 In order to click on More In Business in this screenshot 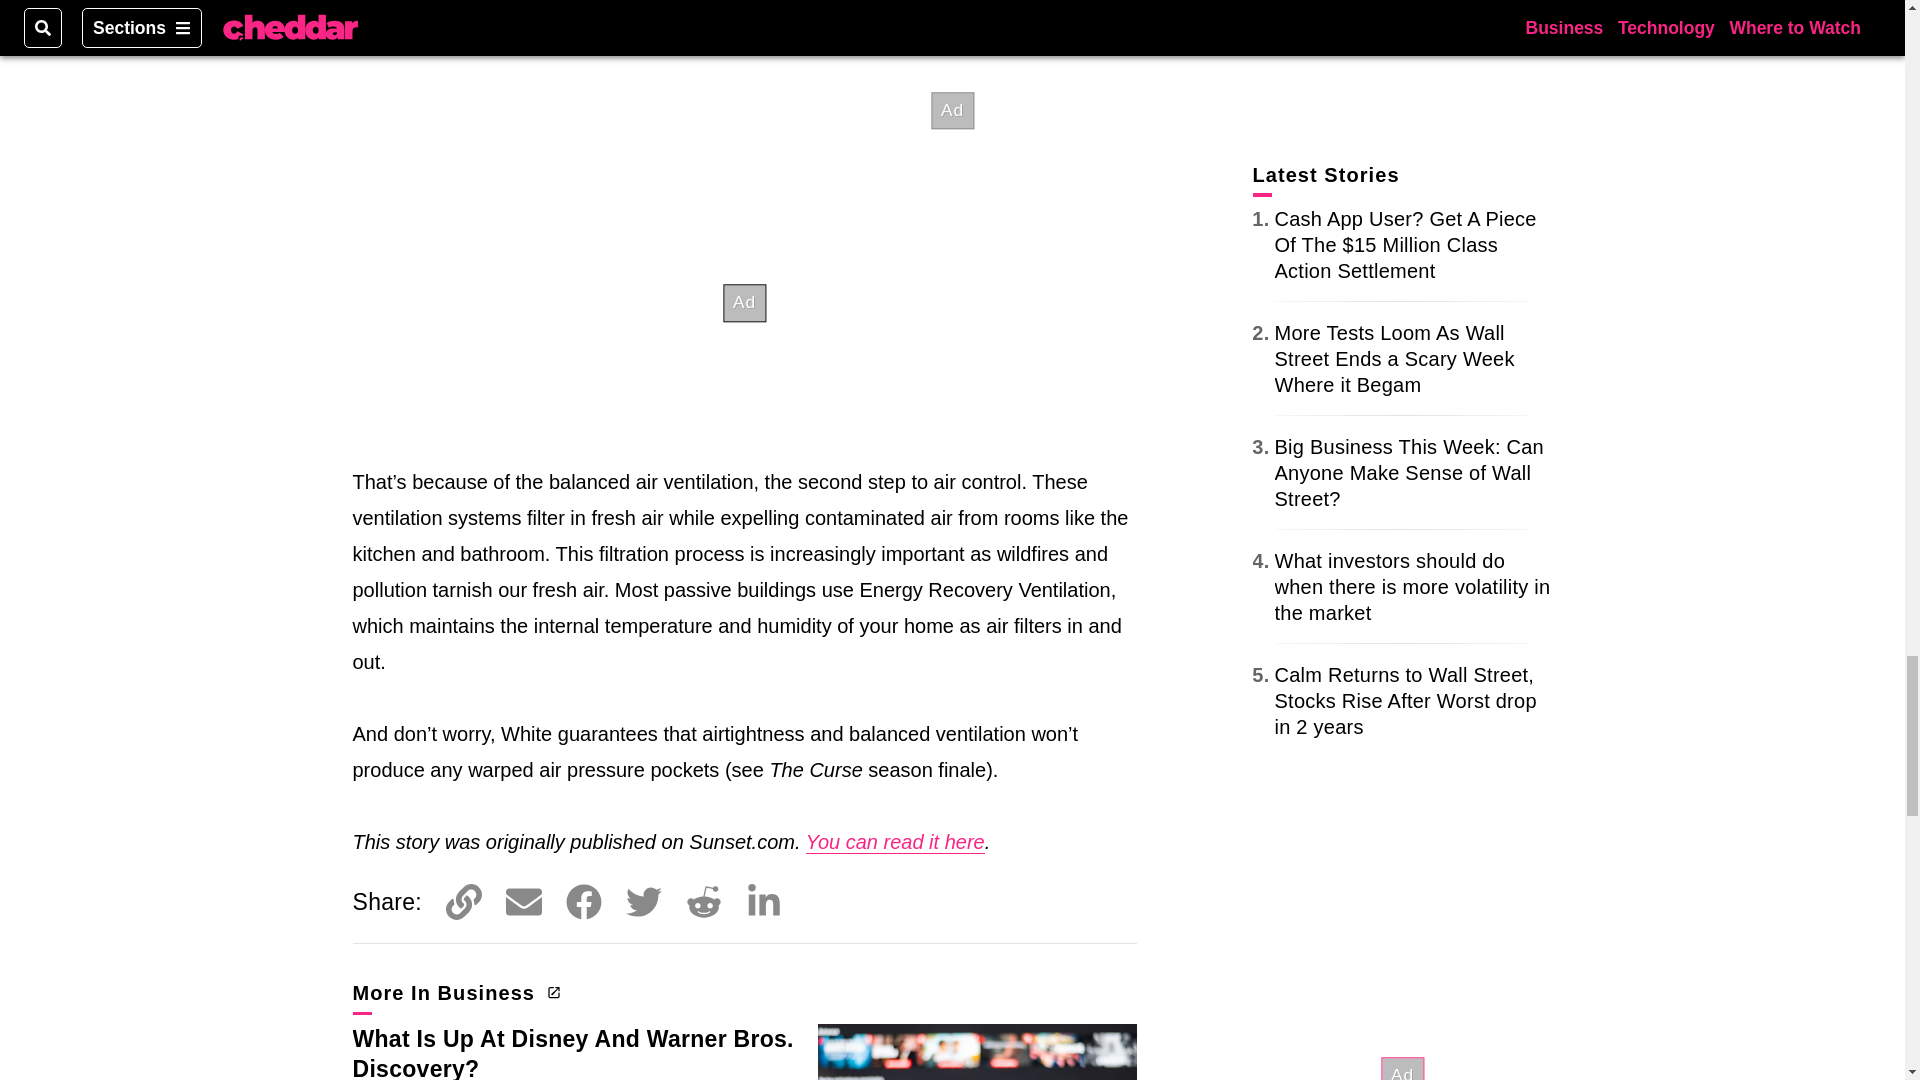, I will do `click(454, 992)`.